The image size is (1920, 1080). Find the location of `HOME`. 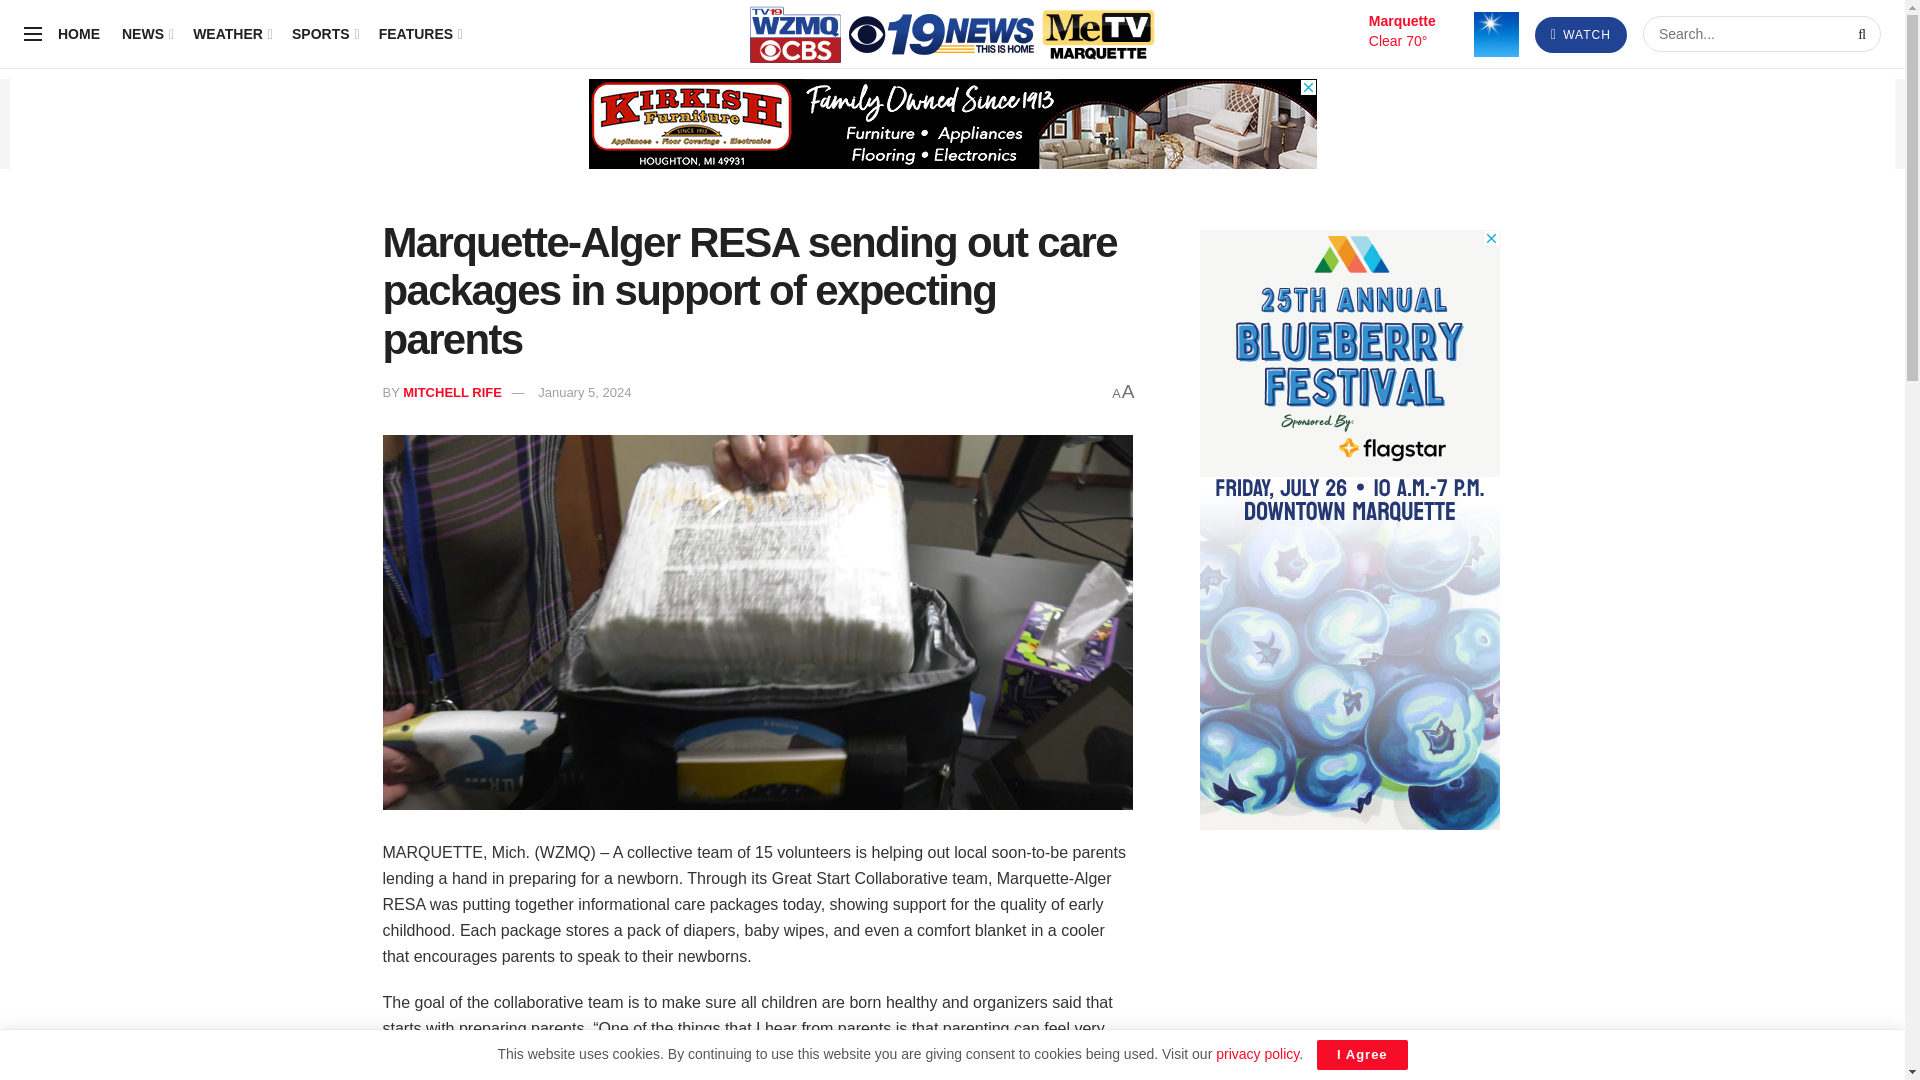

HOME is located at coordinates (78, 34).